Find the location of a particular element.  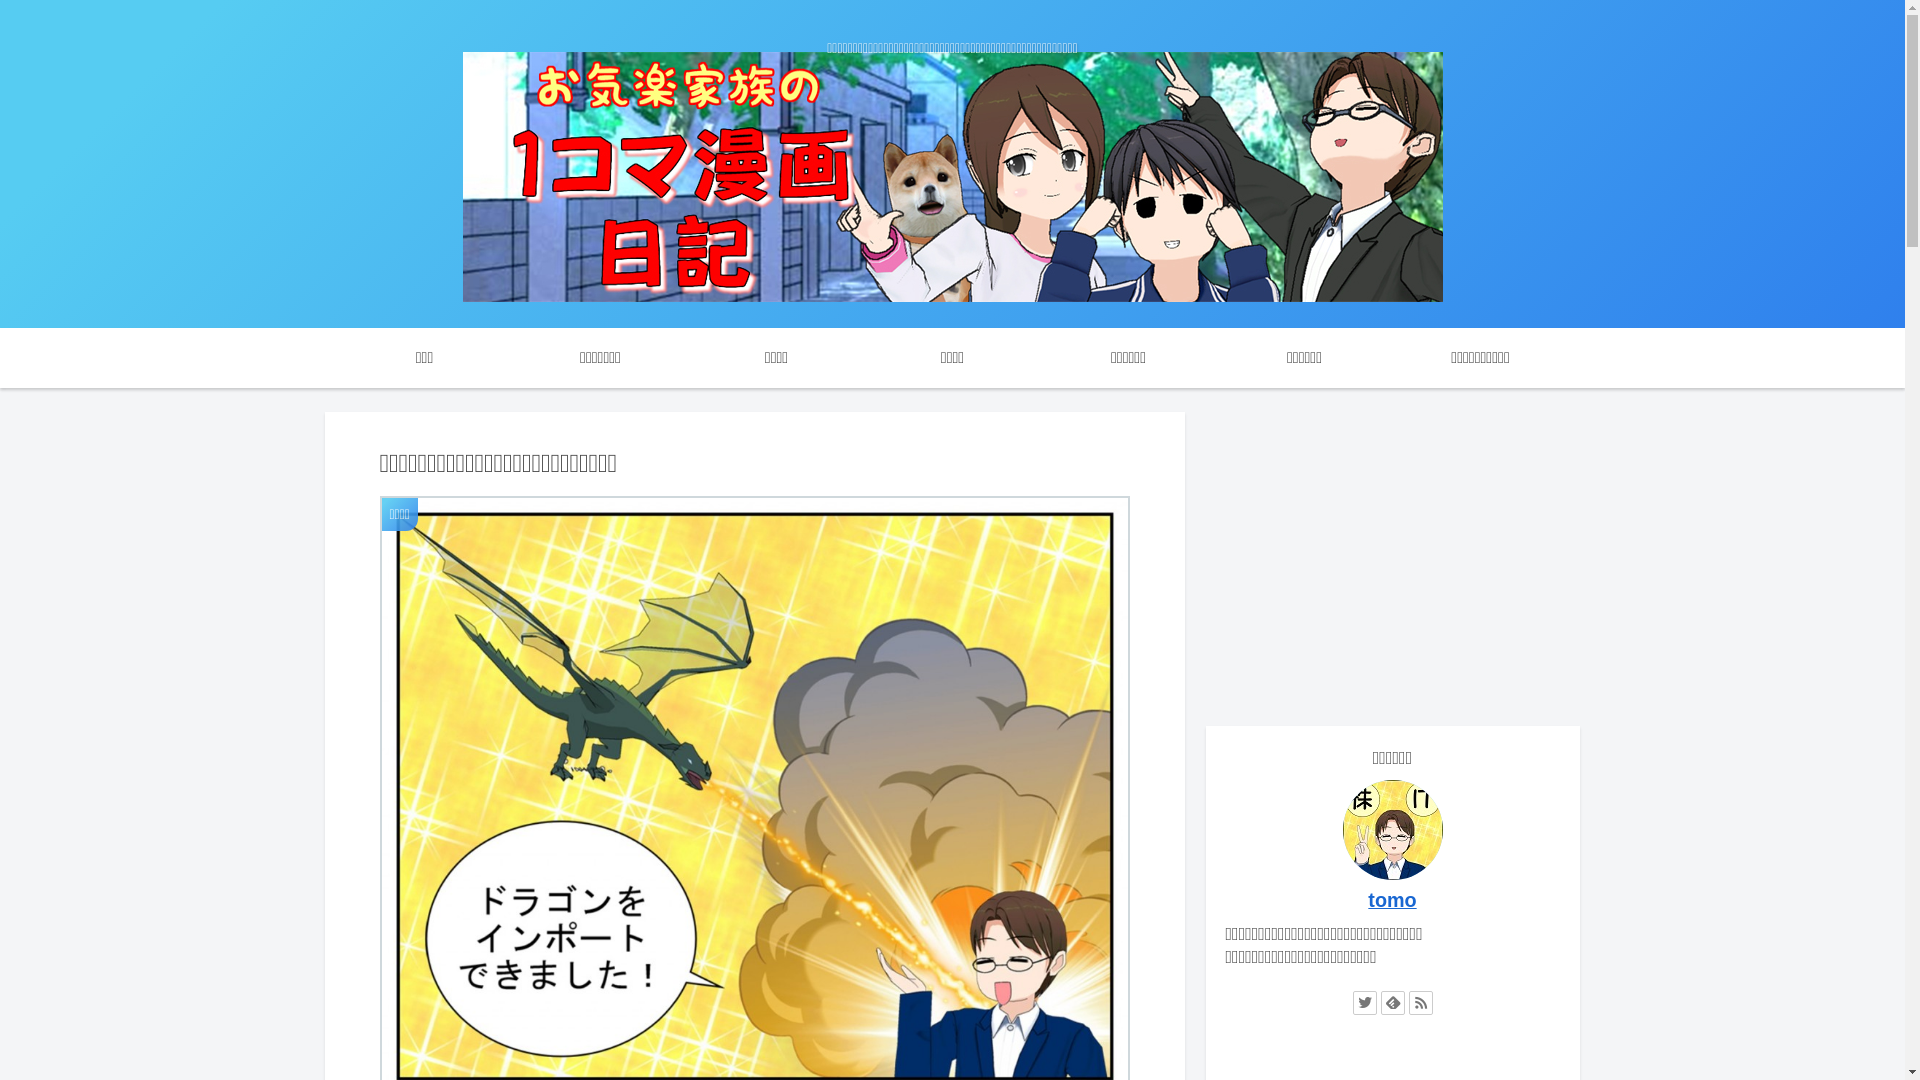

tomo is located at coordinates (1392, 900).